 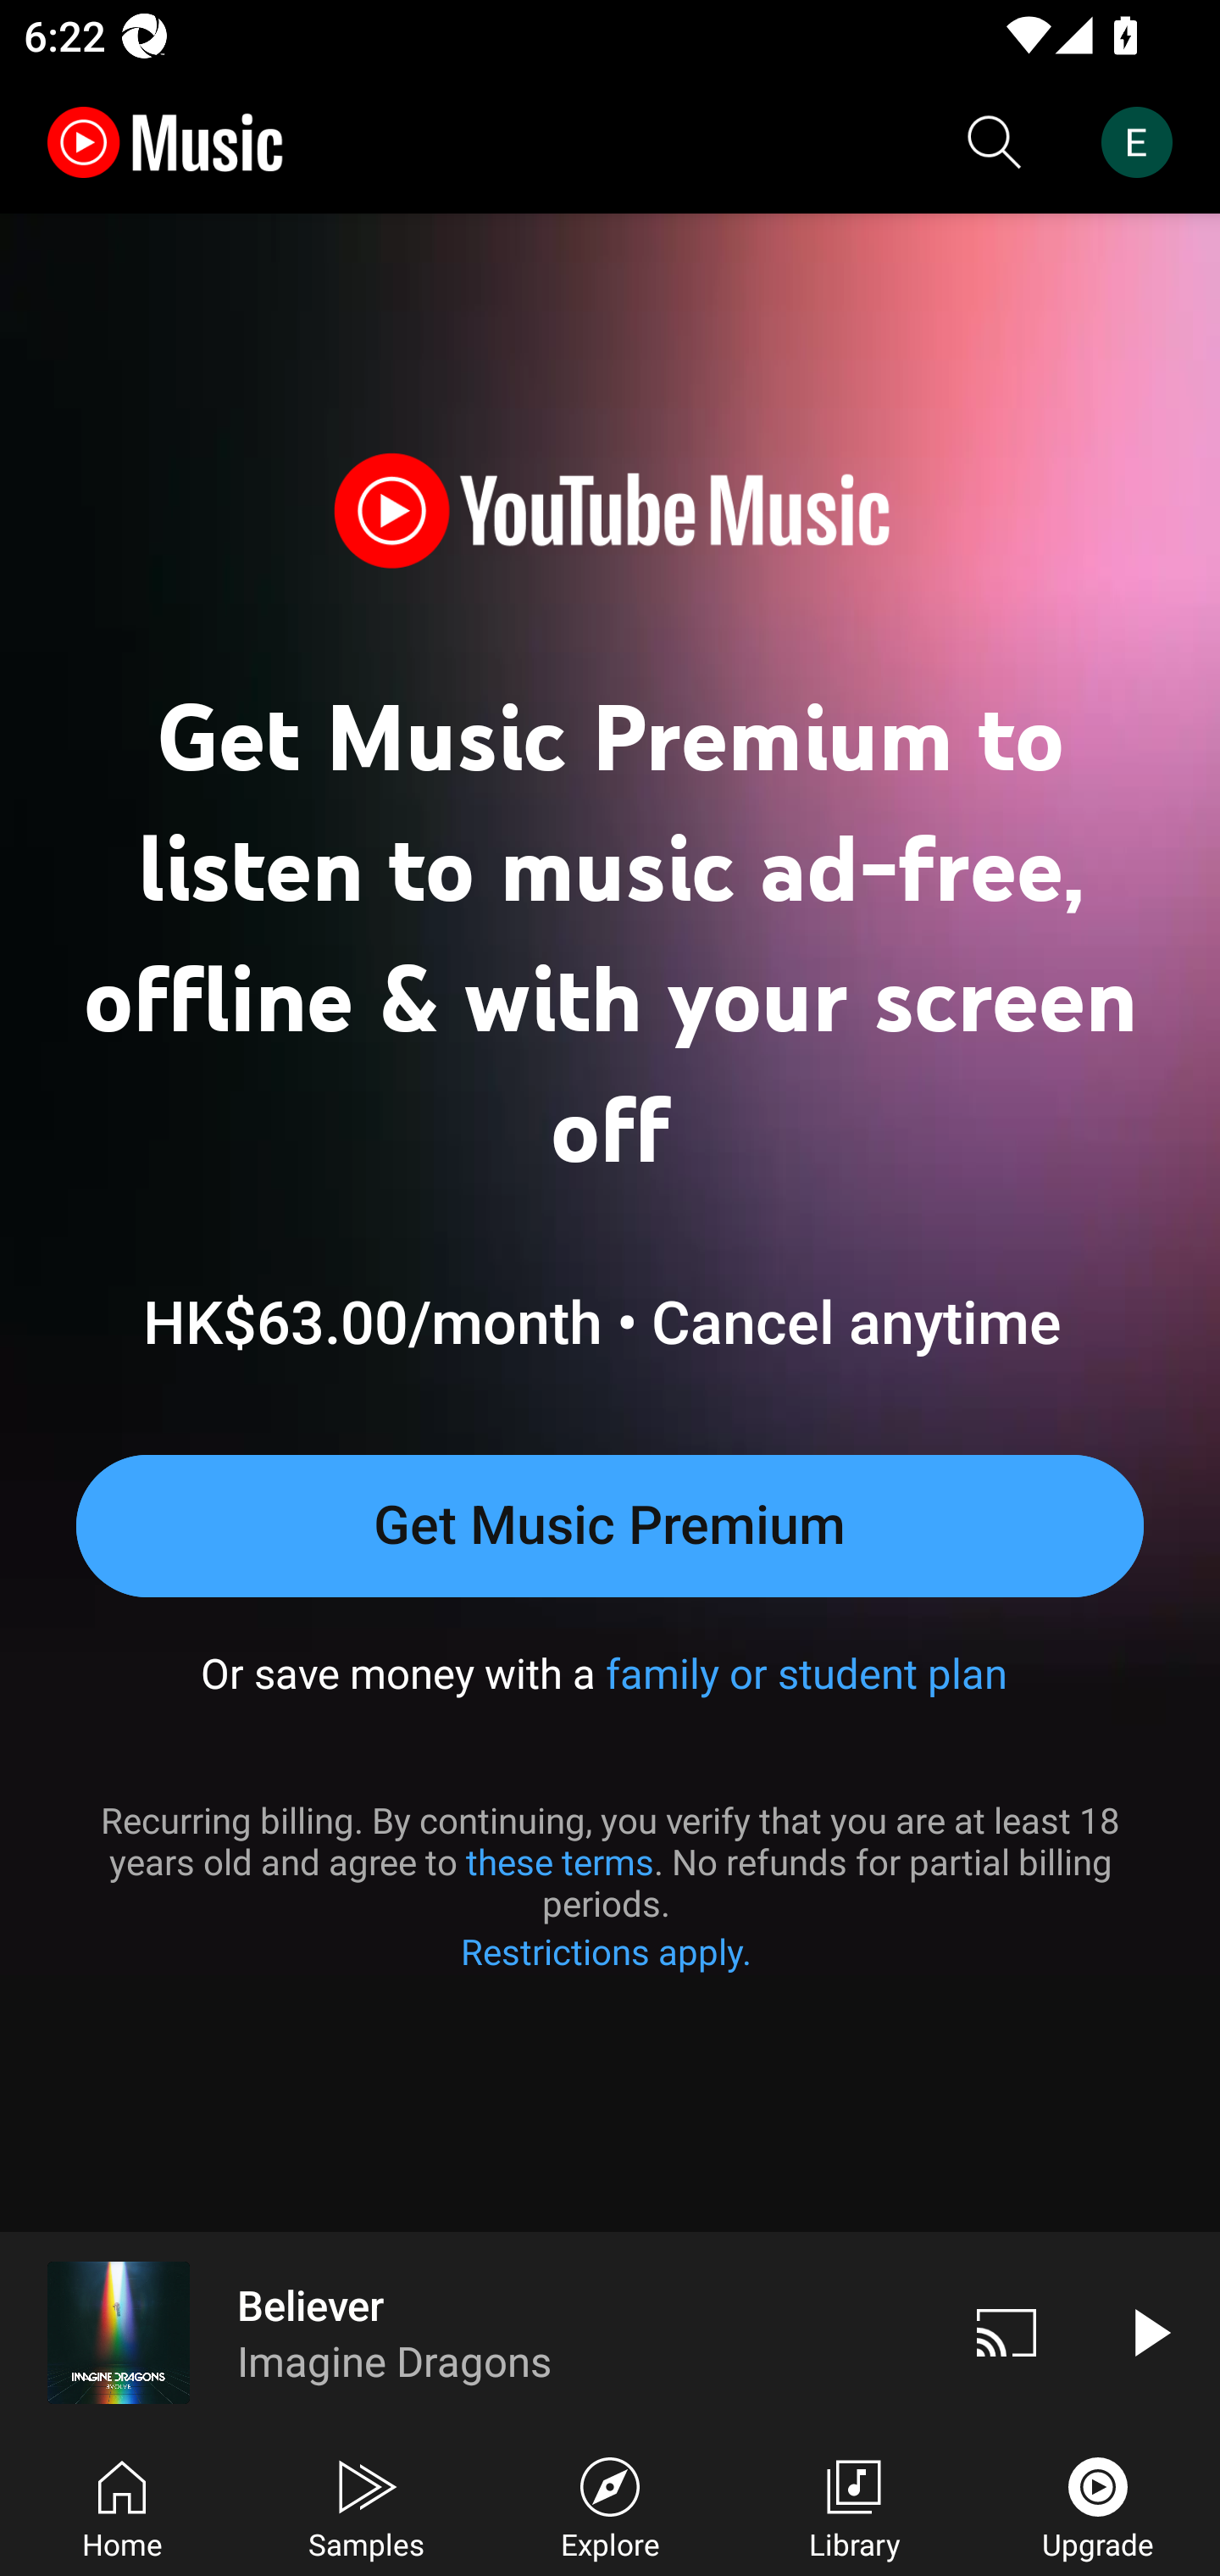 What do you see at coordinates (610, 1525) in the screenshot?
I see `Get Music Premium` at bounding box center [610, 1525].